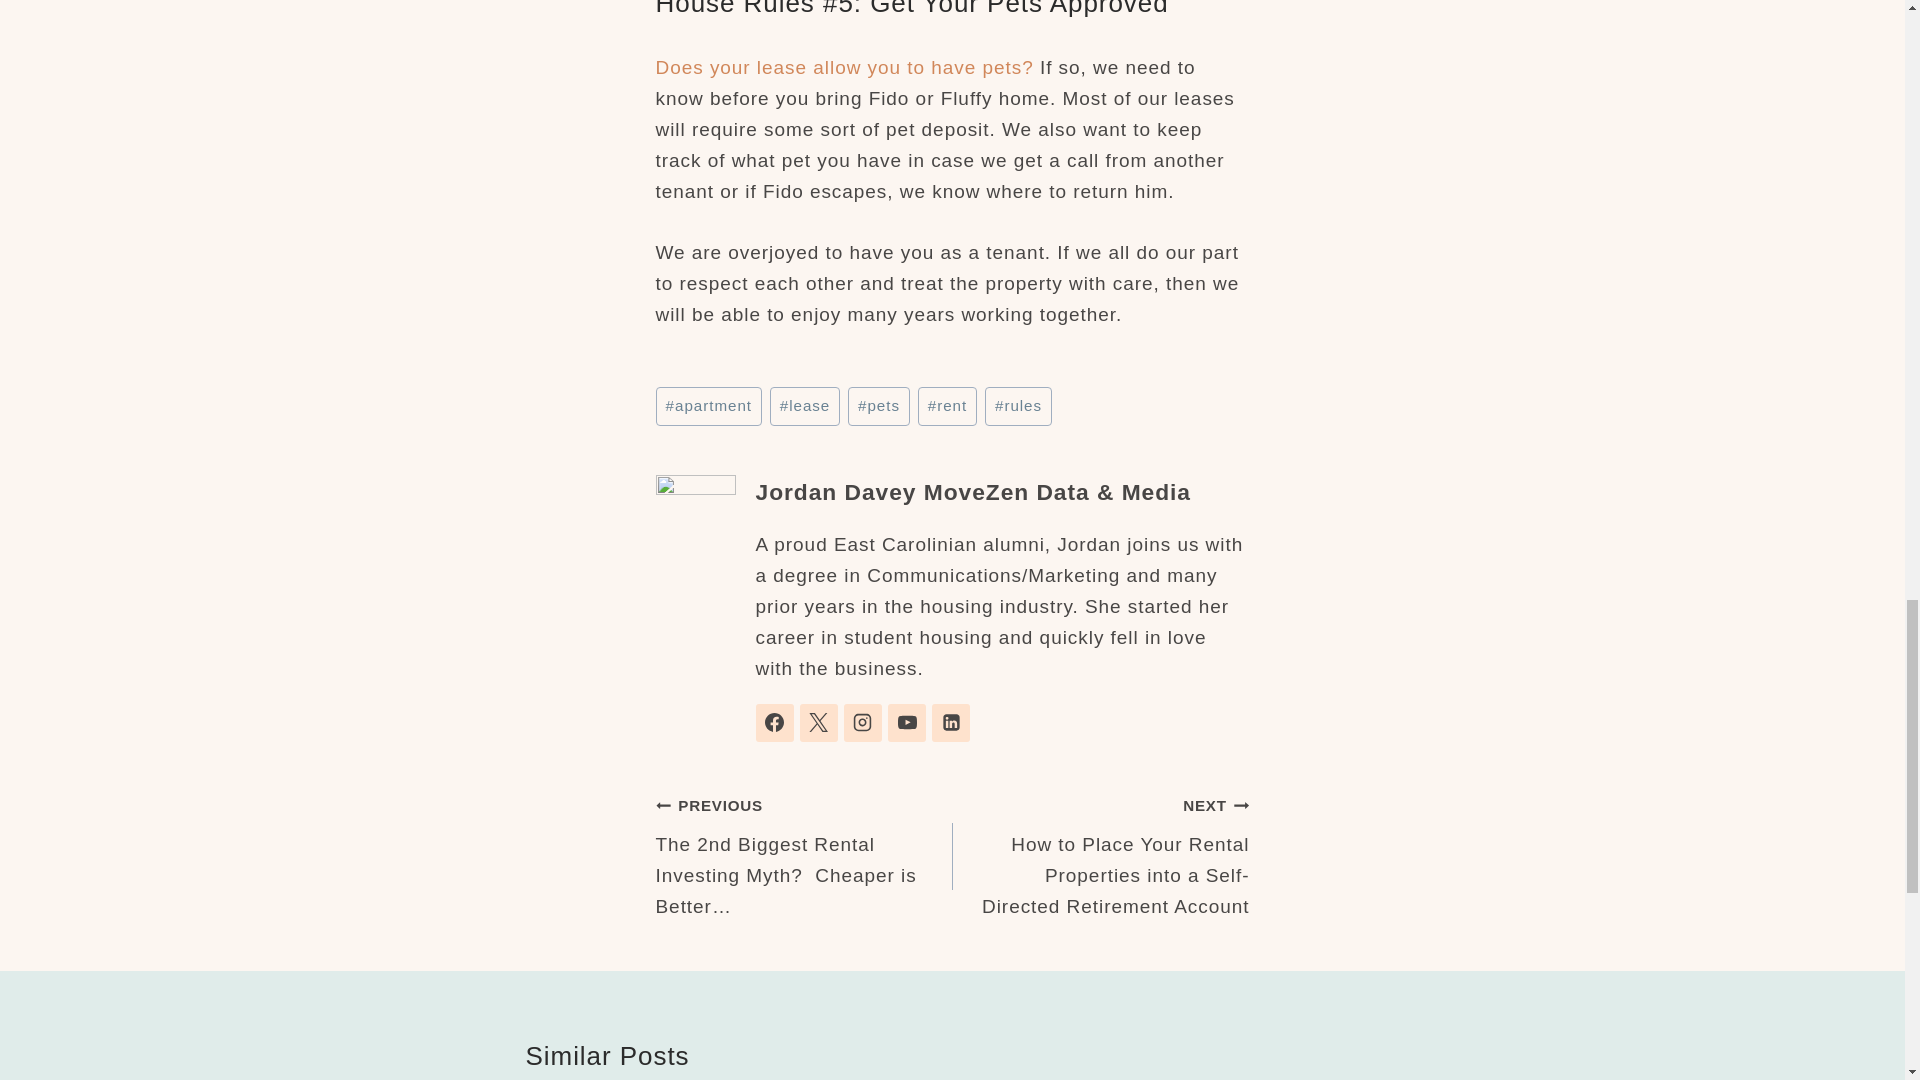 Image resolution: width=1920 pixels, height=1080 pixels. I want to click on apartment, so click(709, 406).